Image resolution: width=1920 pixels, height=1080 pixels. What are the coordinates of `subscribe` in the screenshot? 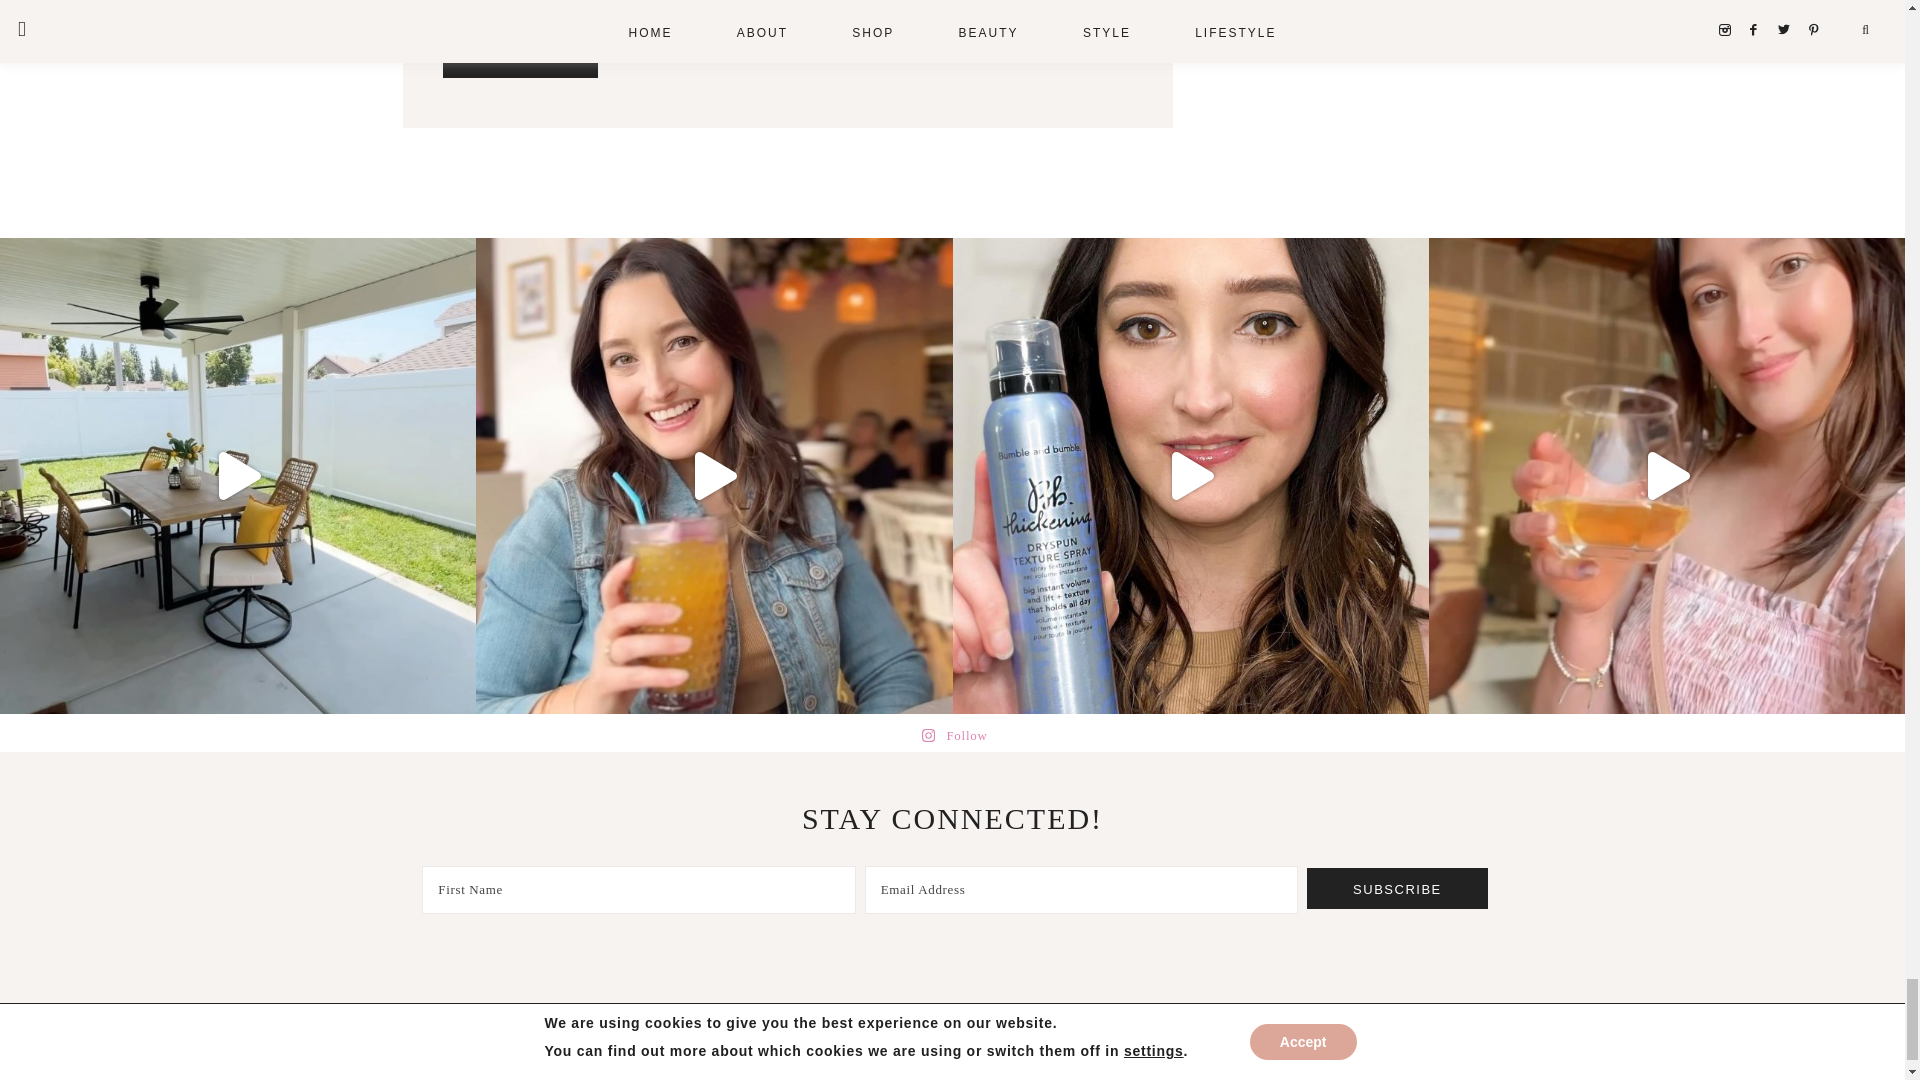 It's located at (448, 2).